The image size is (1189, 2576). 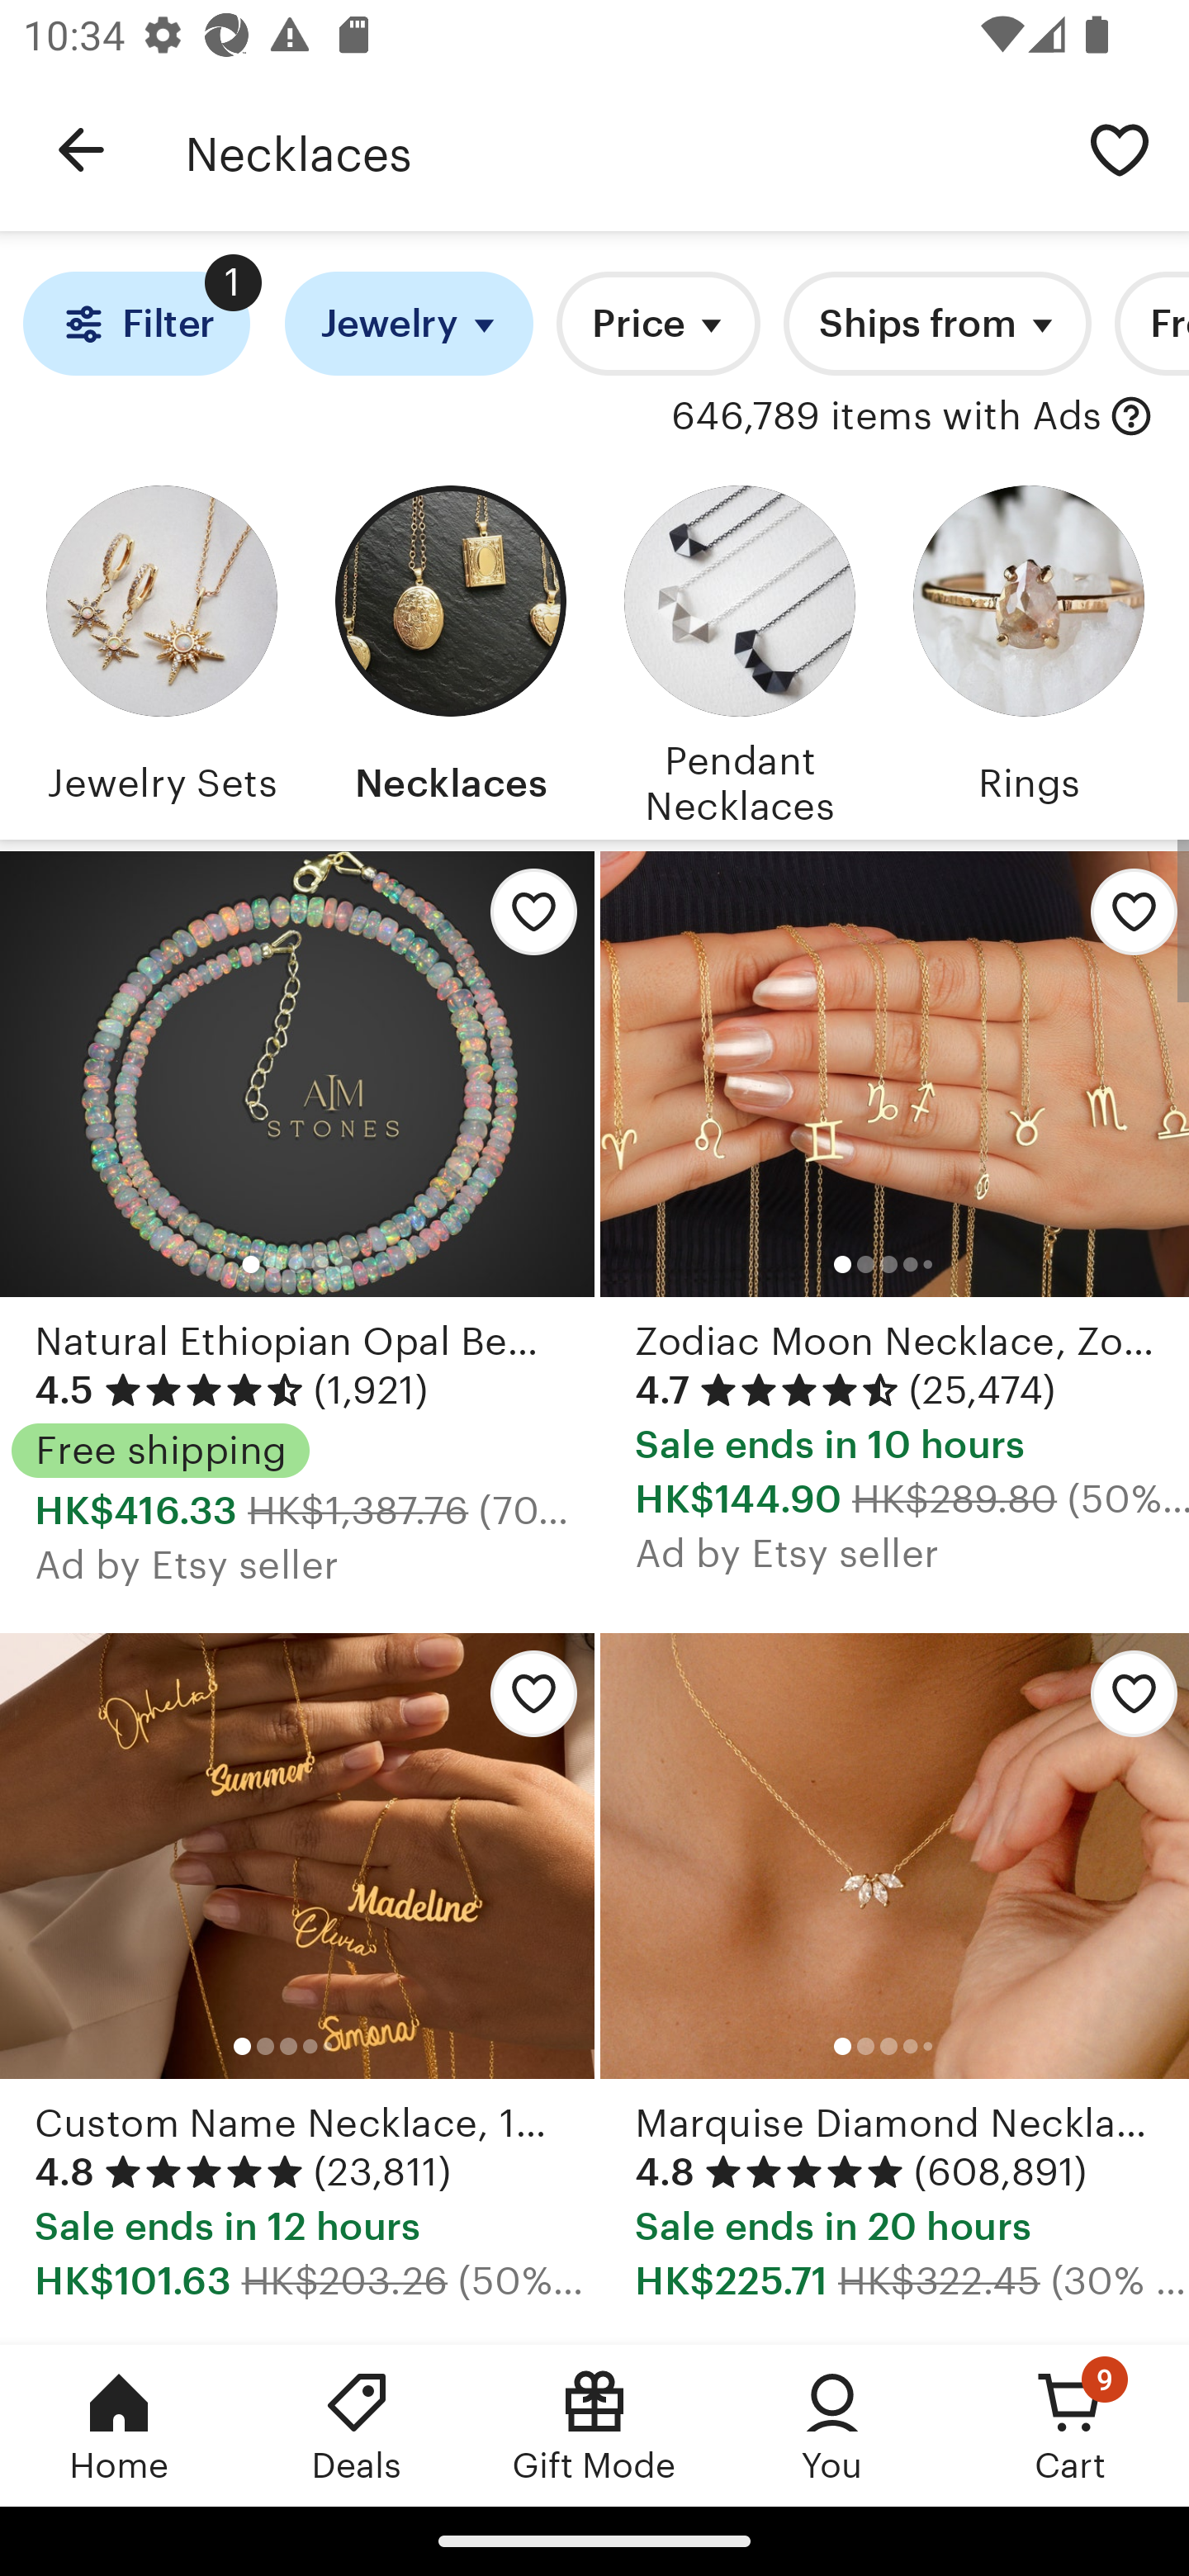 What do you see at coordinates (887, 417) in the screenshot?
I see `646,789 items with Ads` at bounding box center [887, 417].